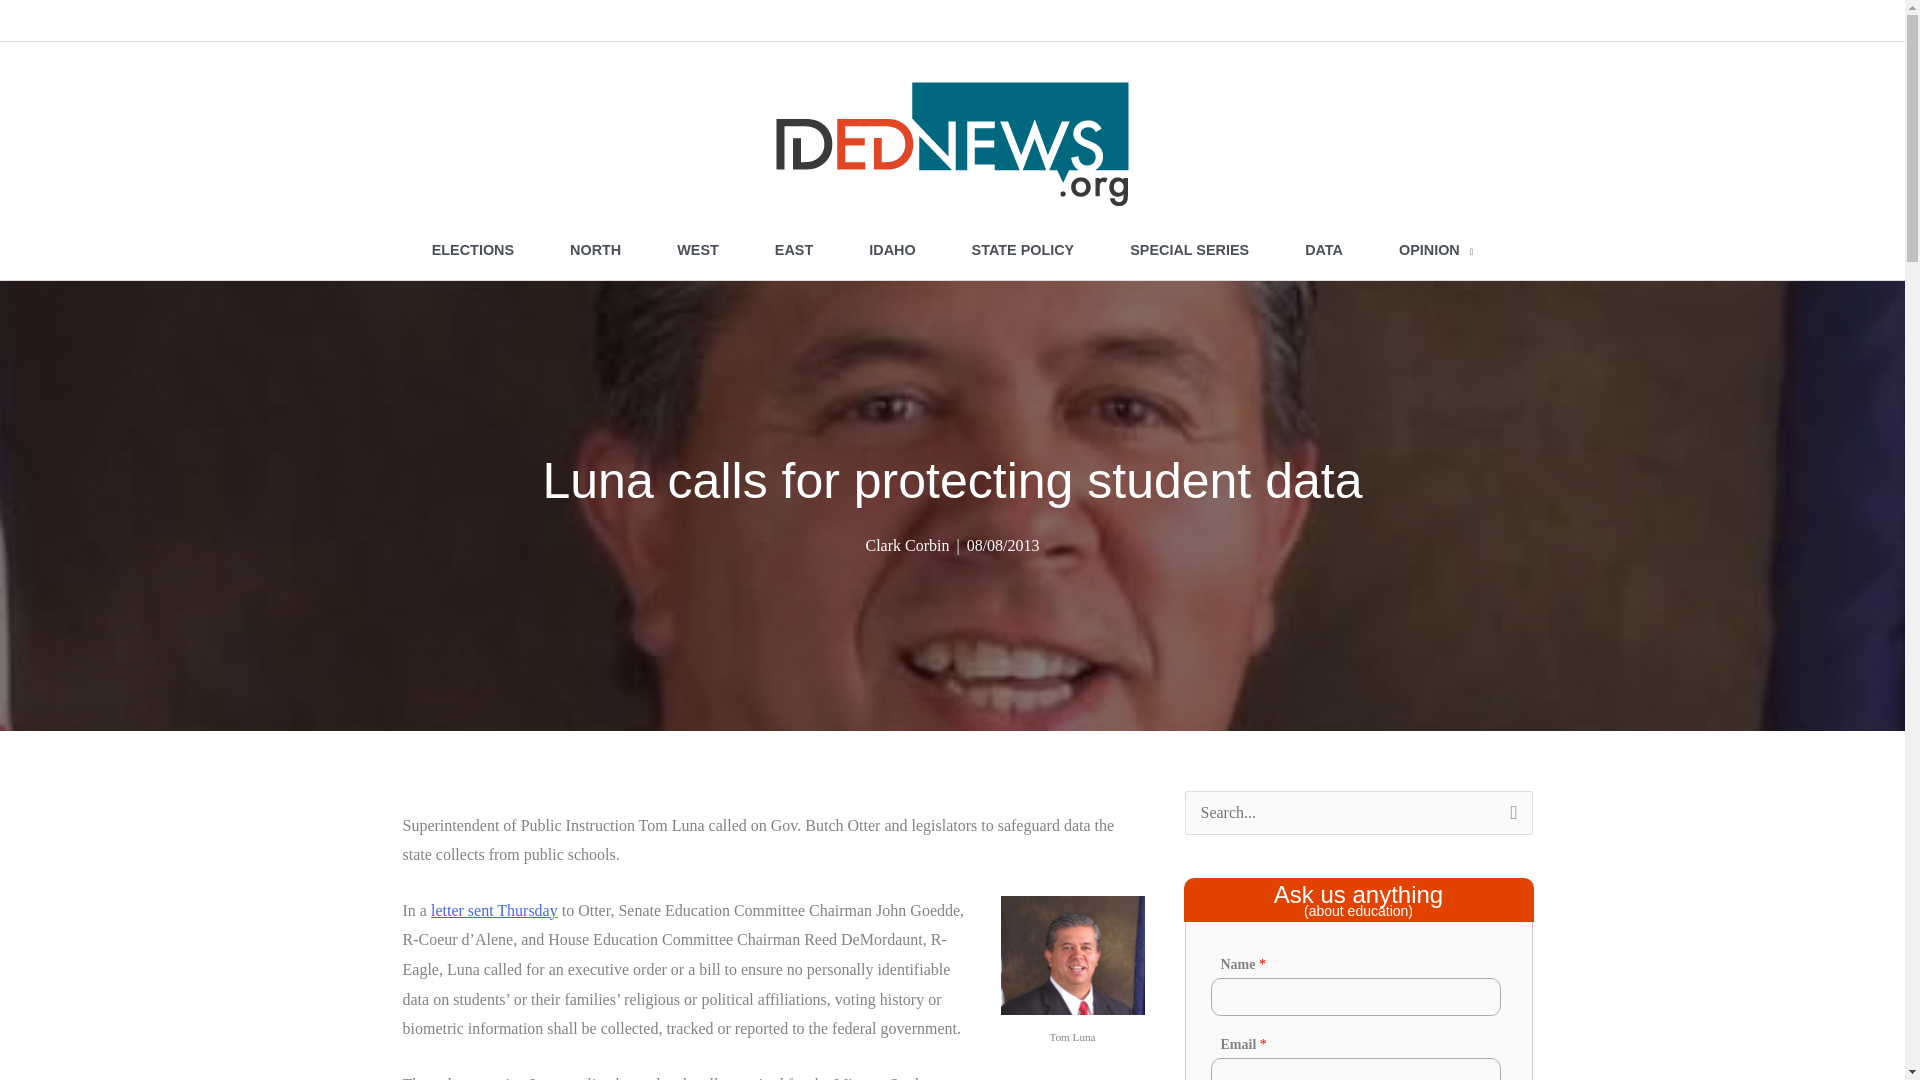  Describe the element at coordinates (1436, 250) in the screenshot. I see `OPINION` at that location.